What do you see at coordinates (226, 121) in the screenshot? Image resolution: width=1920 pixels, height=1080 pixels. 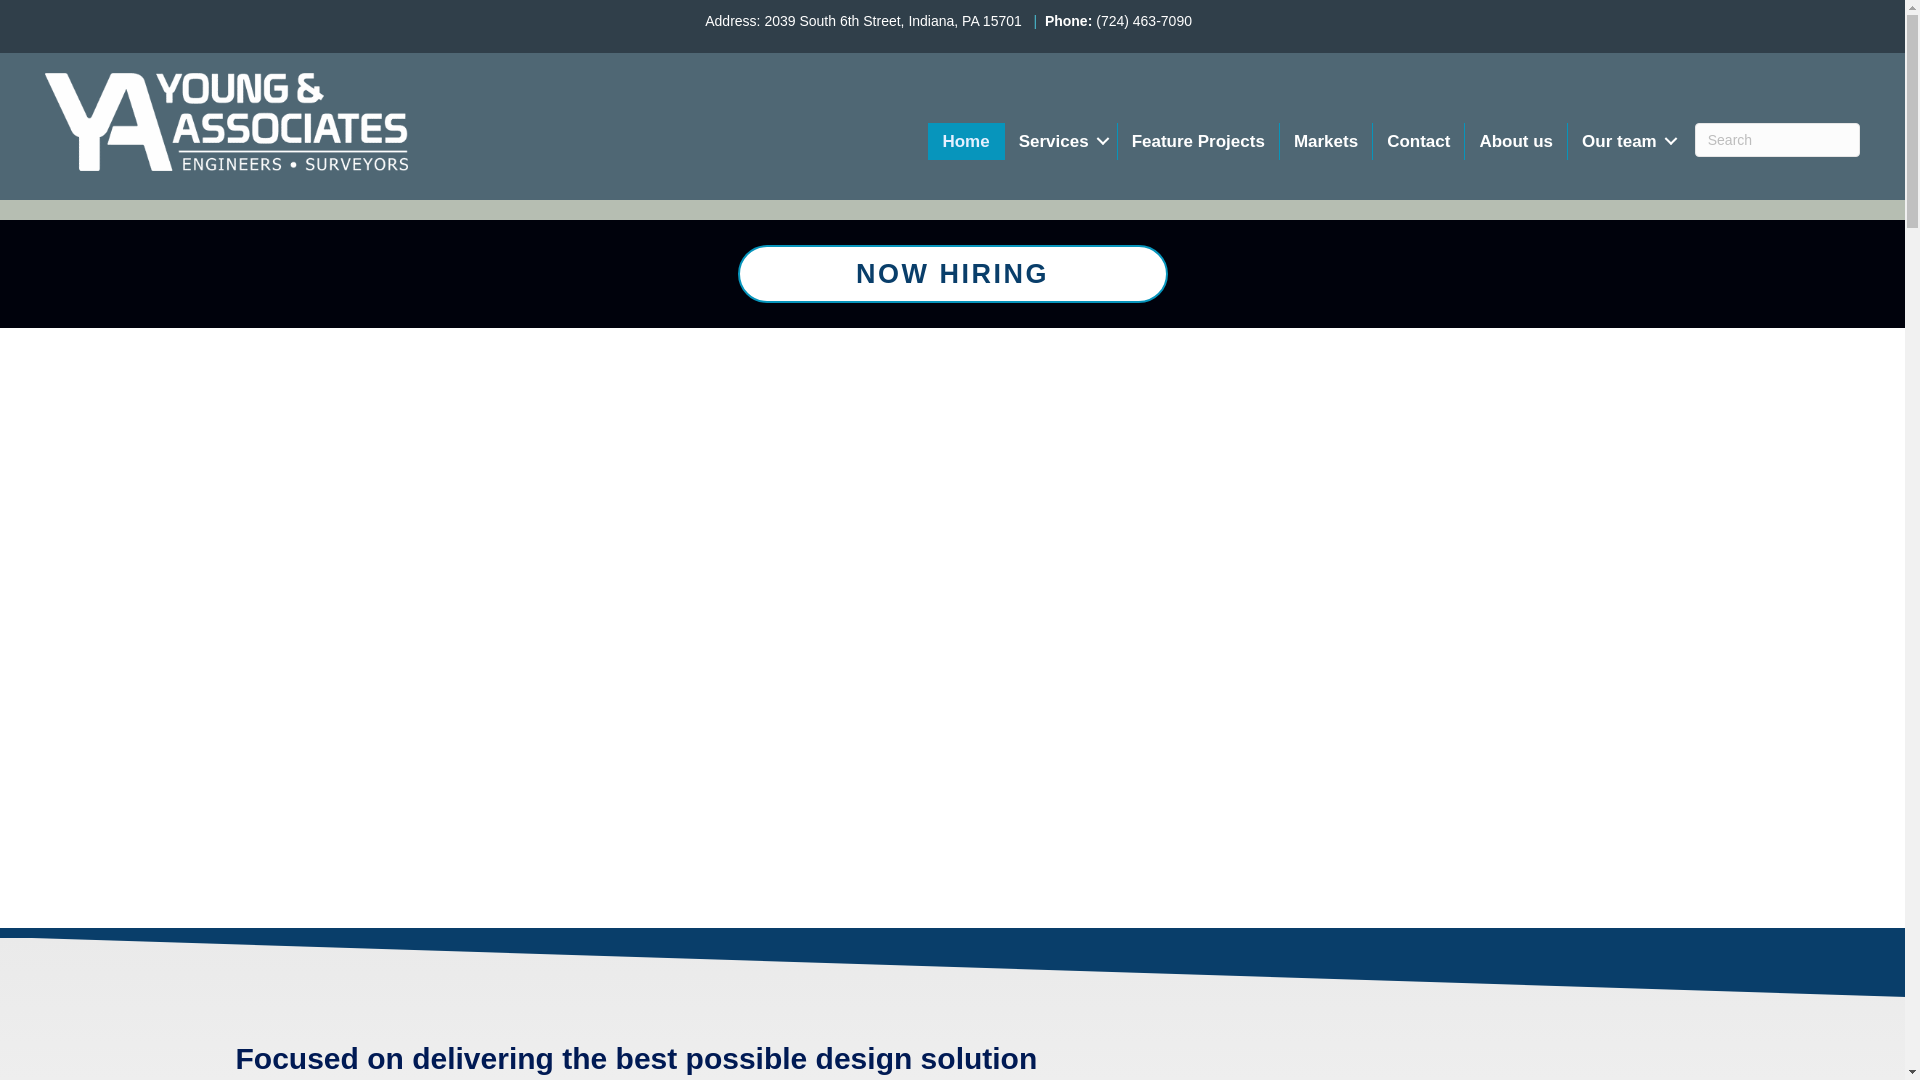 I see `YA-logo-final-white` at bounding box center [226, 121].